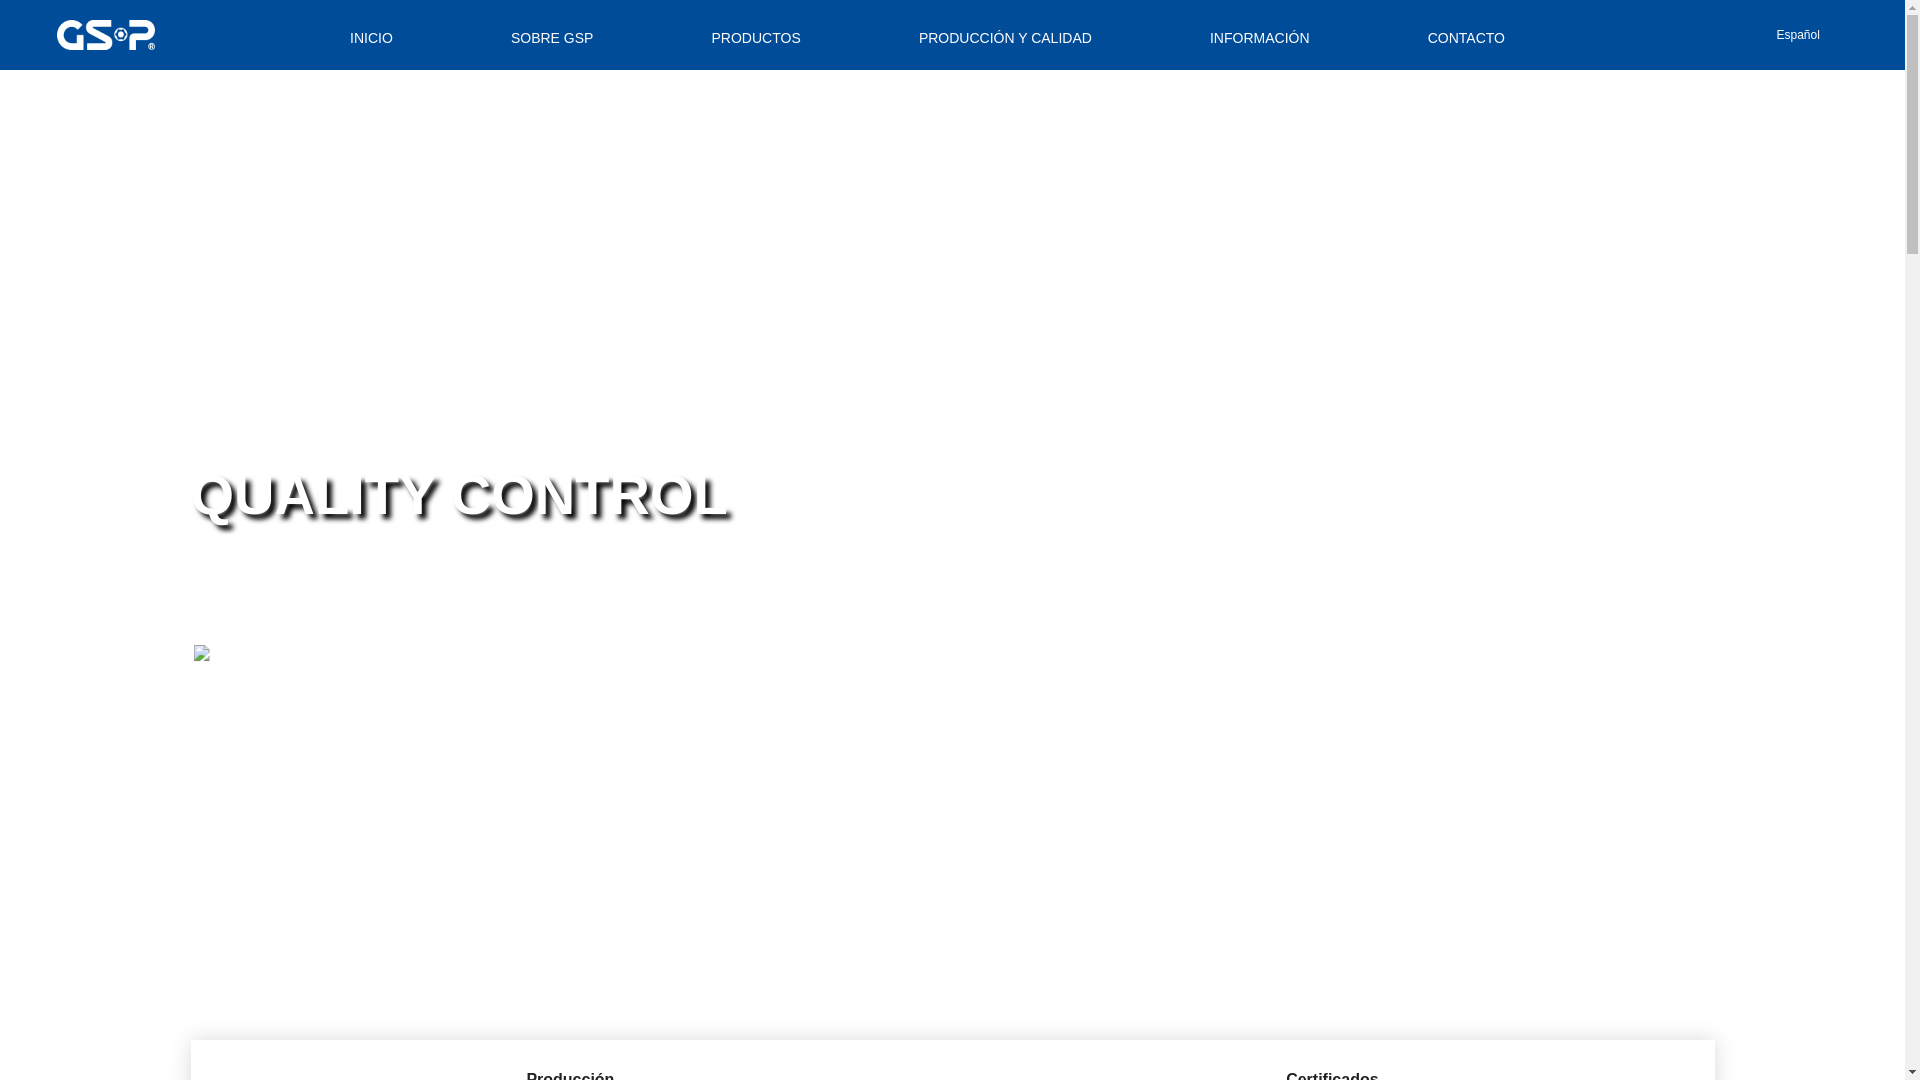  What do you see at coordinates (1466, 38) in the screenshot?
I see `CONTACTO` at bounding box center [1466, 38].